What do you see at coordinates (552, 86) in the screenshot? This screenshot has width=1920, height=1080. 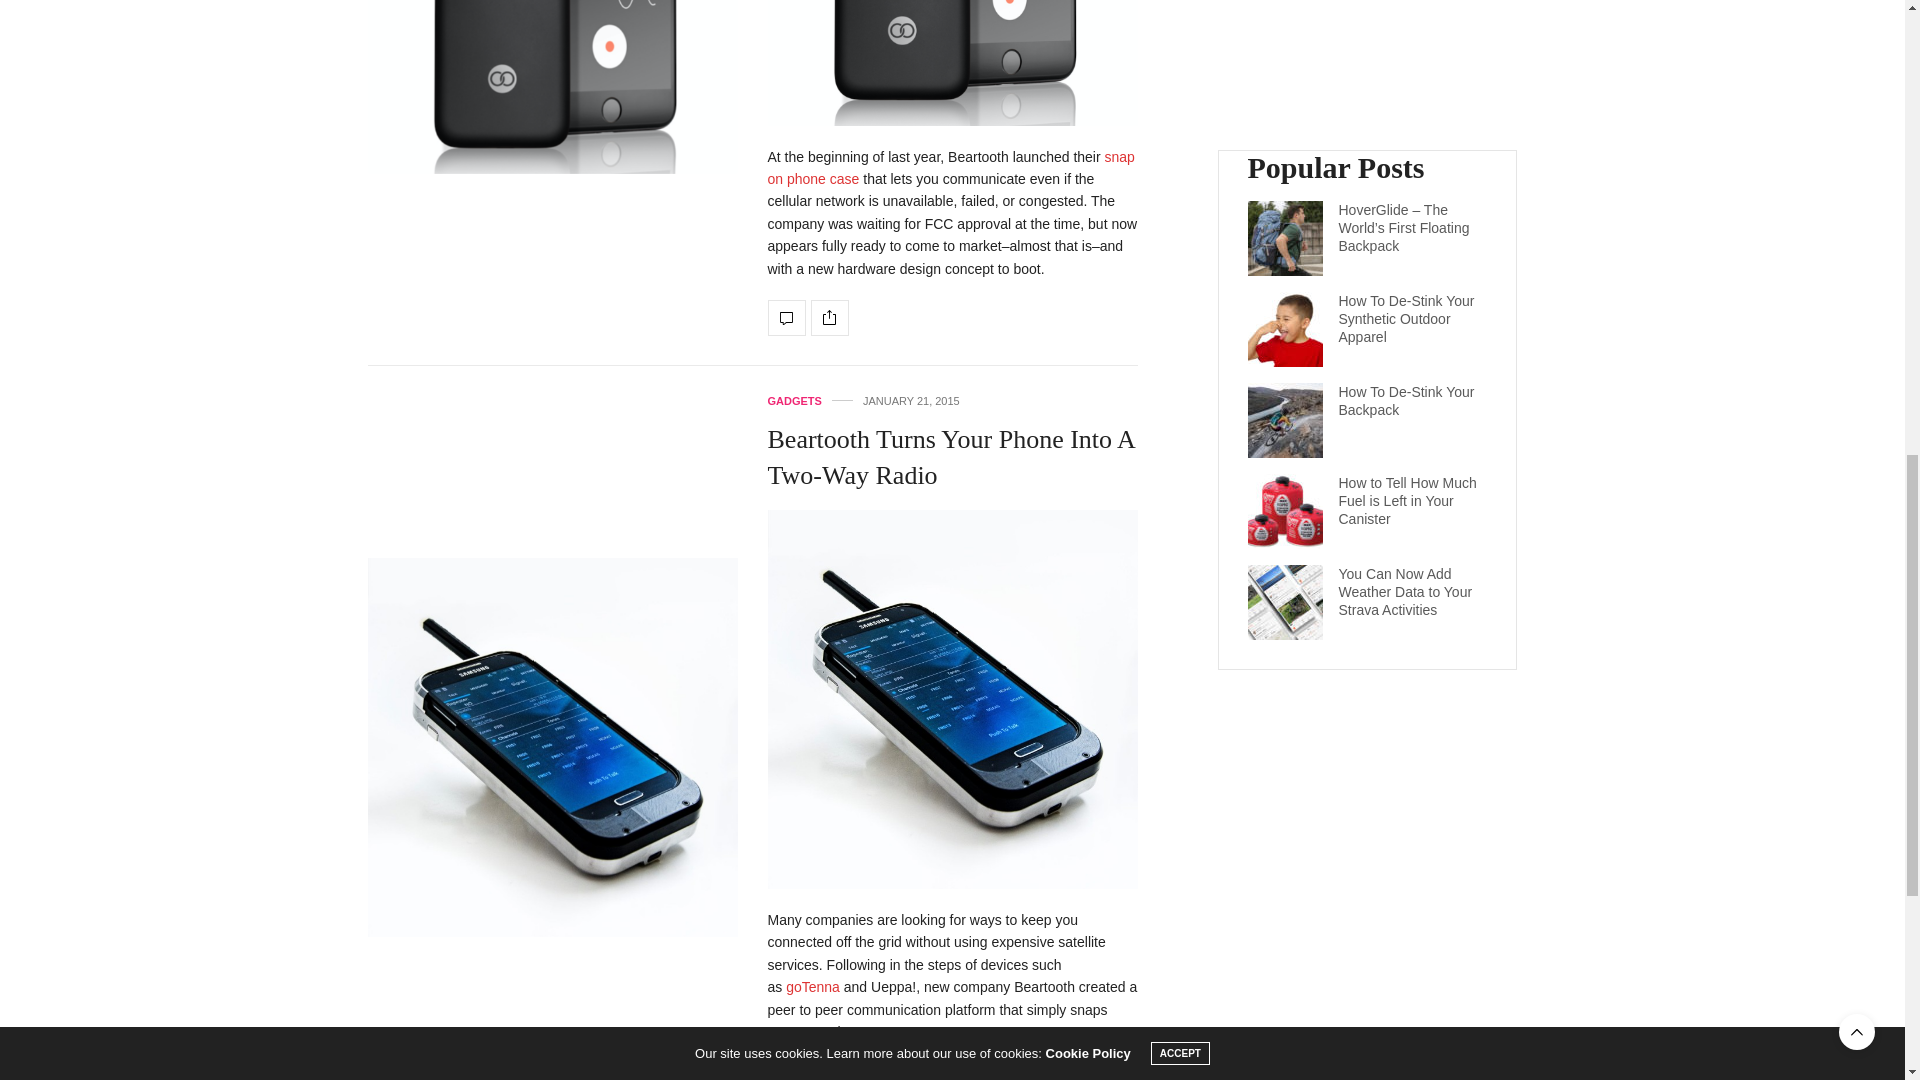 I see `Text and Talk to Your Friends In No Service Zone` at bounding box center [552, 86].